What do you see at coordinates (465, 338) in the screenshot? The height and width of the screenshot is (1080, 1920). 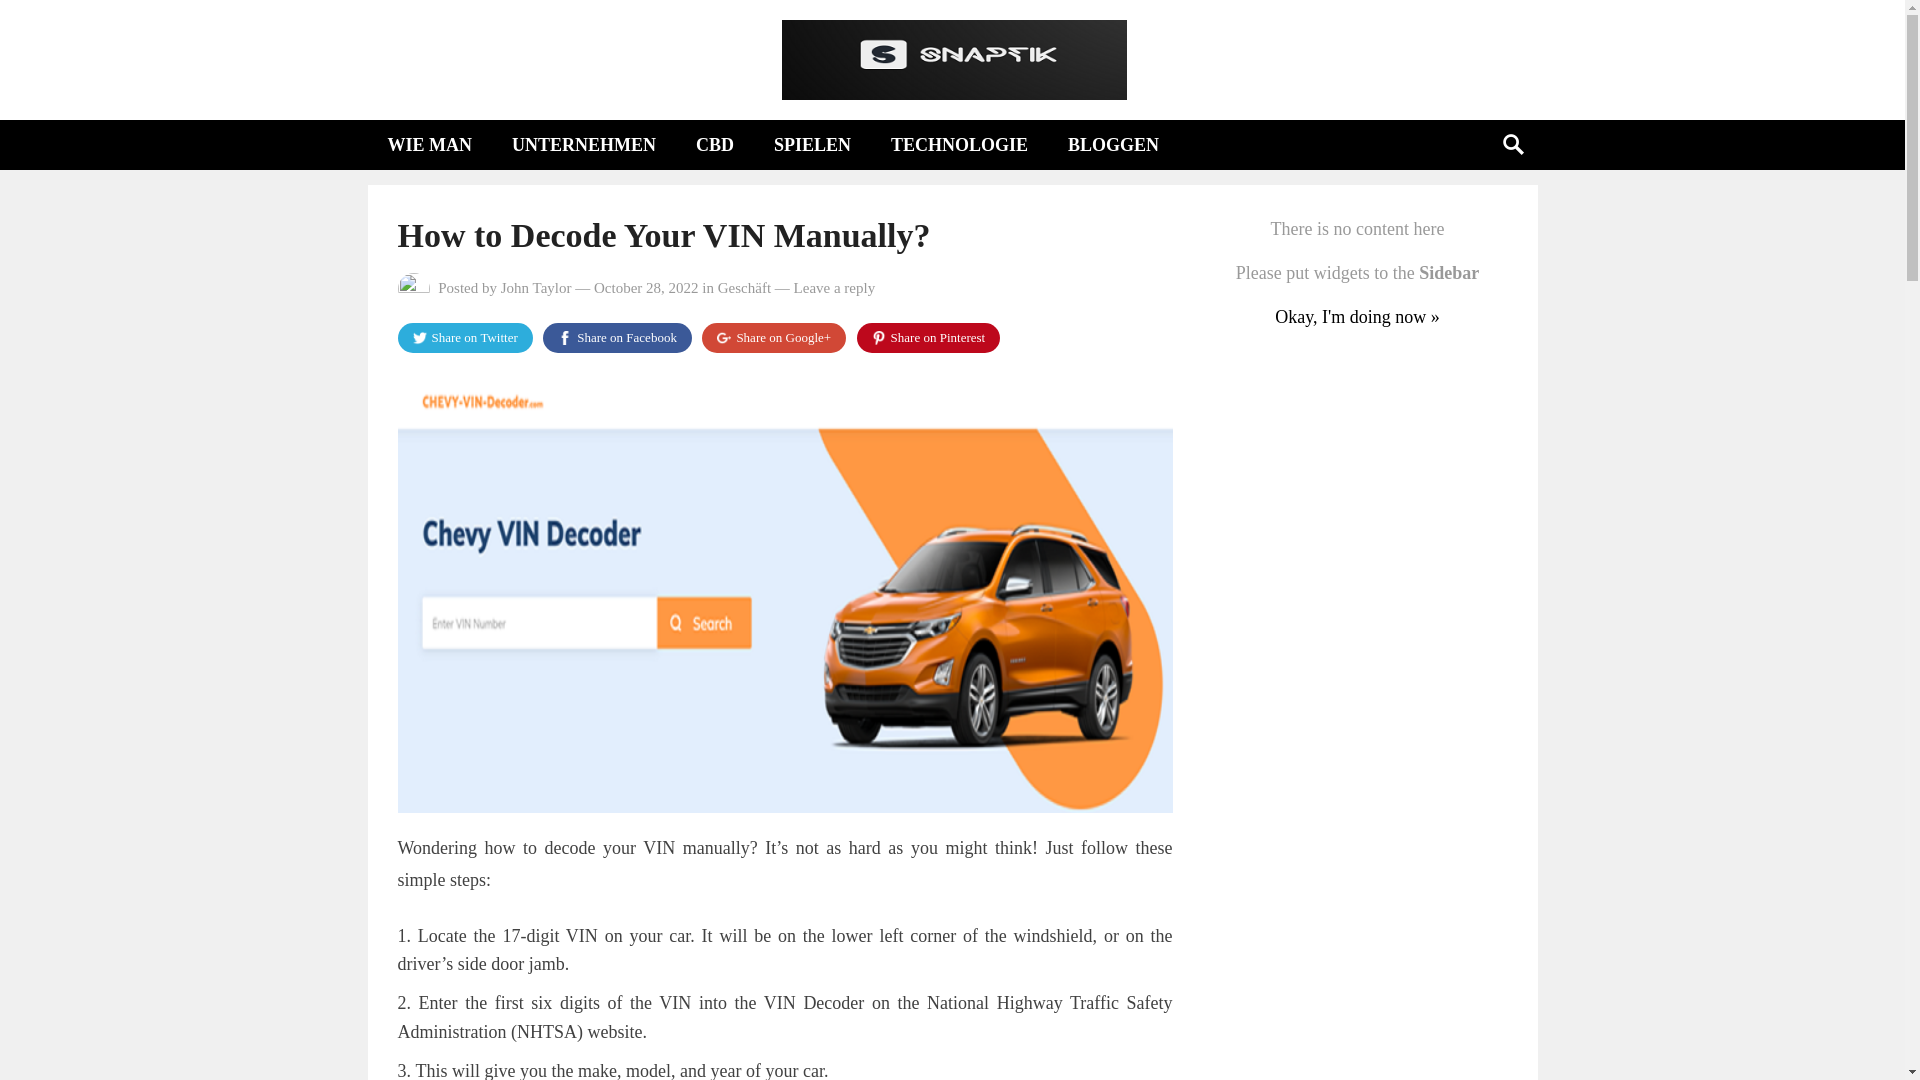 I see `Share on Twitter` at bounding box center [465, 338].